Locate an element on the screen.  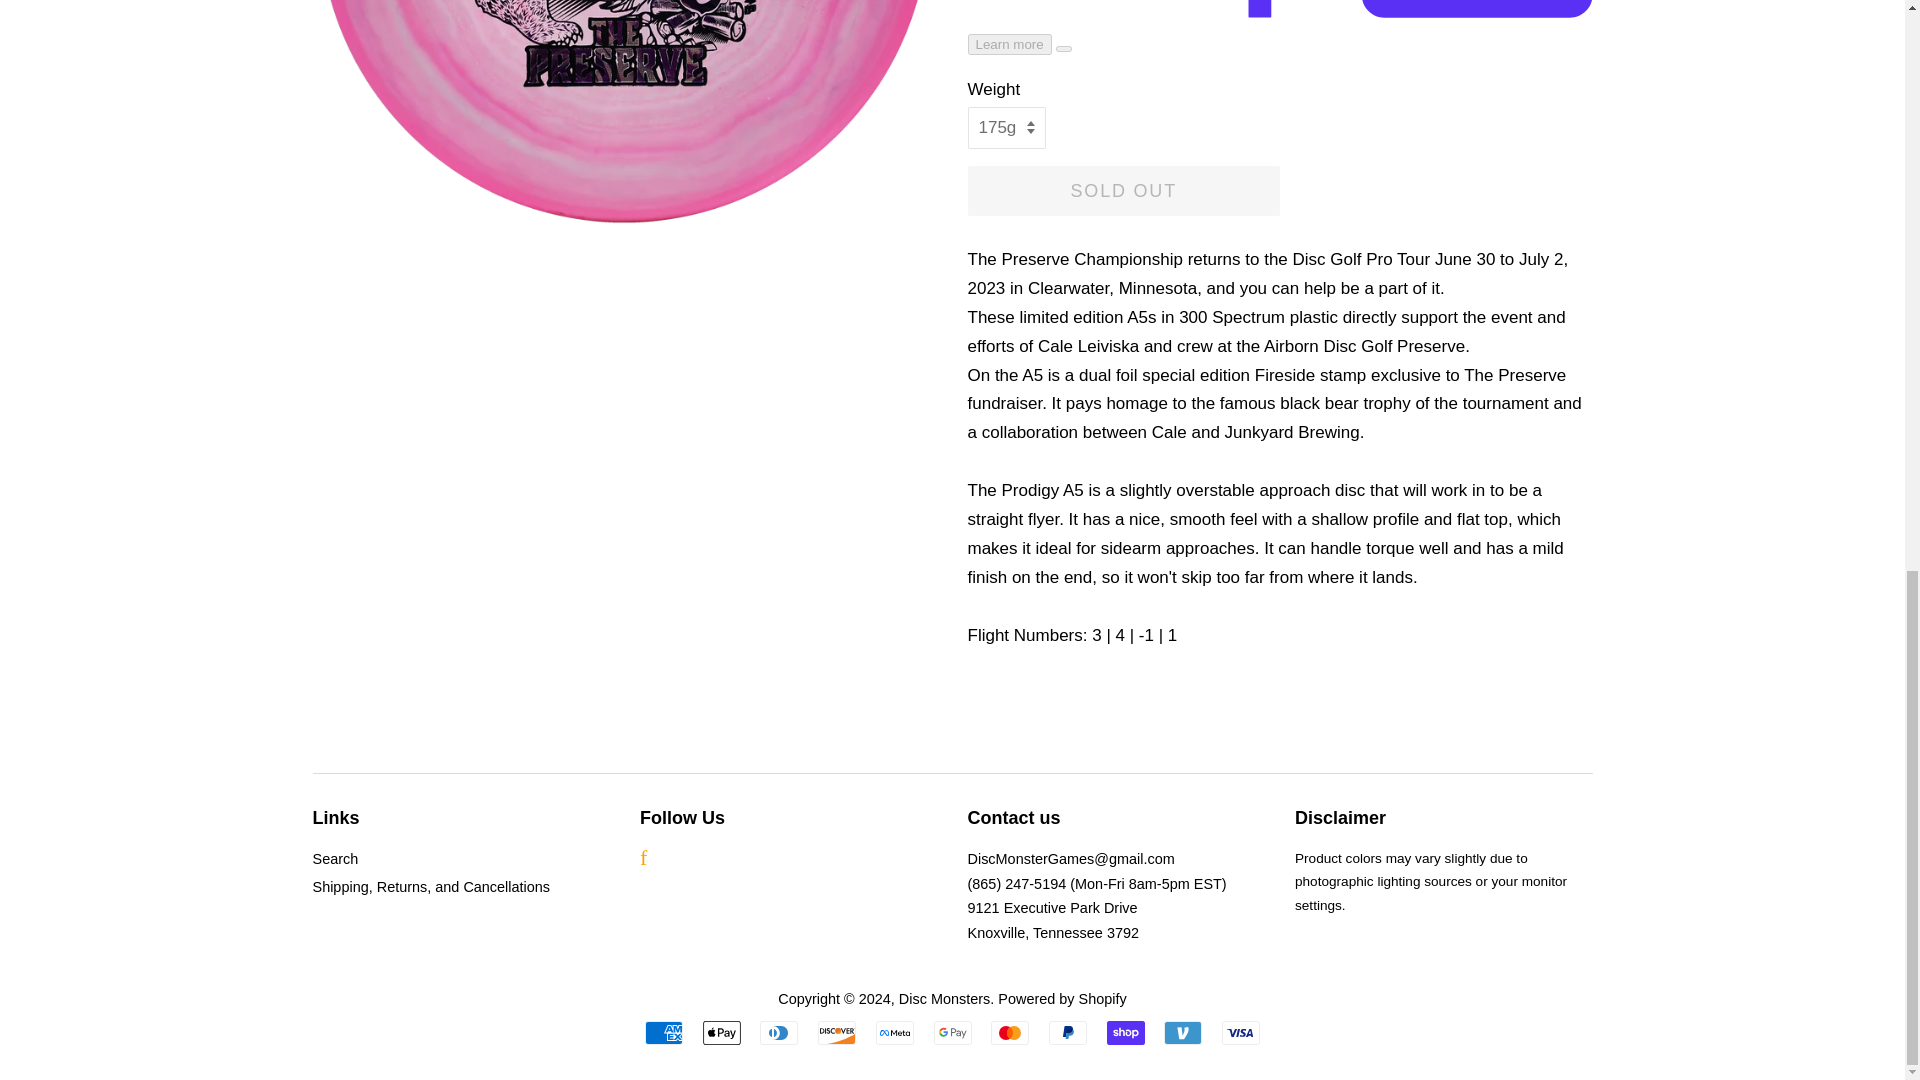
Shipping, Returns, and Cancellations is located at coordinates (430, 887).